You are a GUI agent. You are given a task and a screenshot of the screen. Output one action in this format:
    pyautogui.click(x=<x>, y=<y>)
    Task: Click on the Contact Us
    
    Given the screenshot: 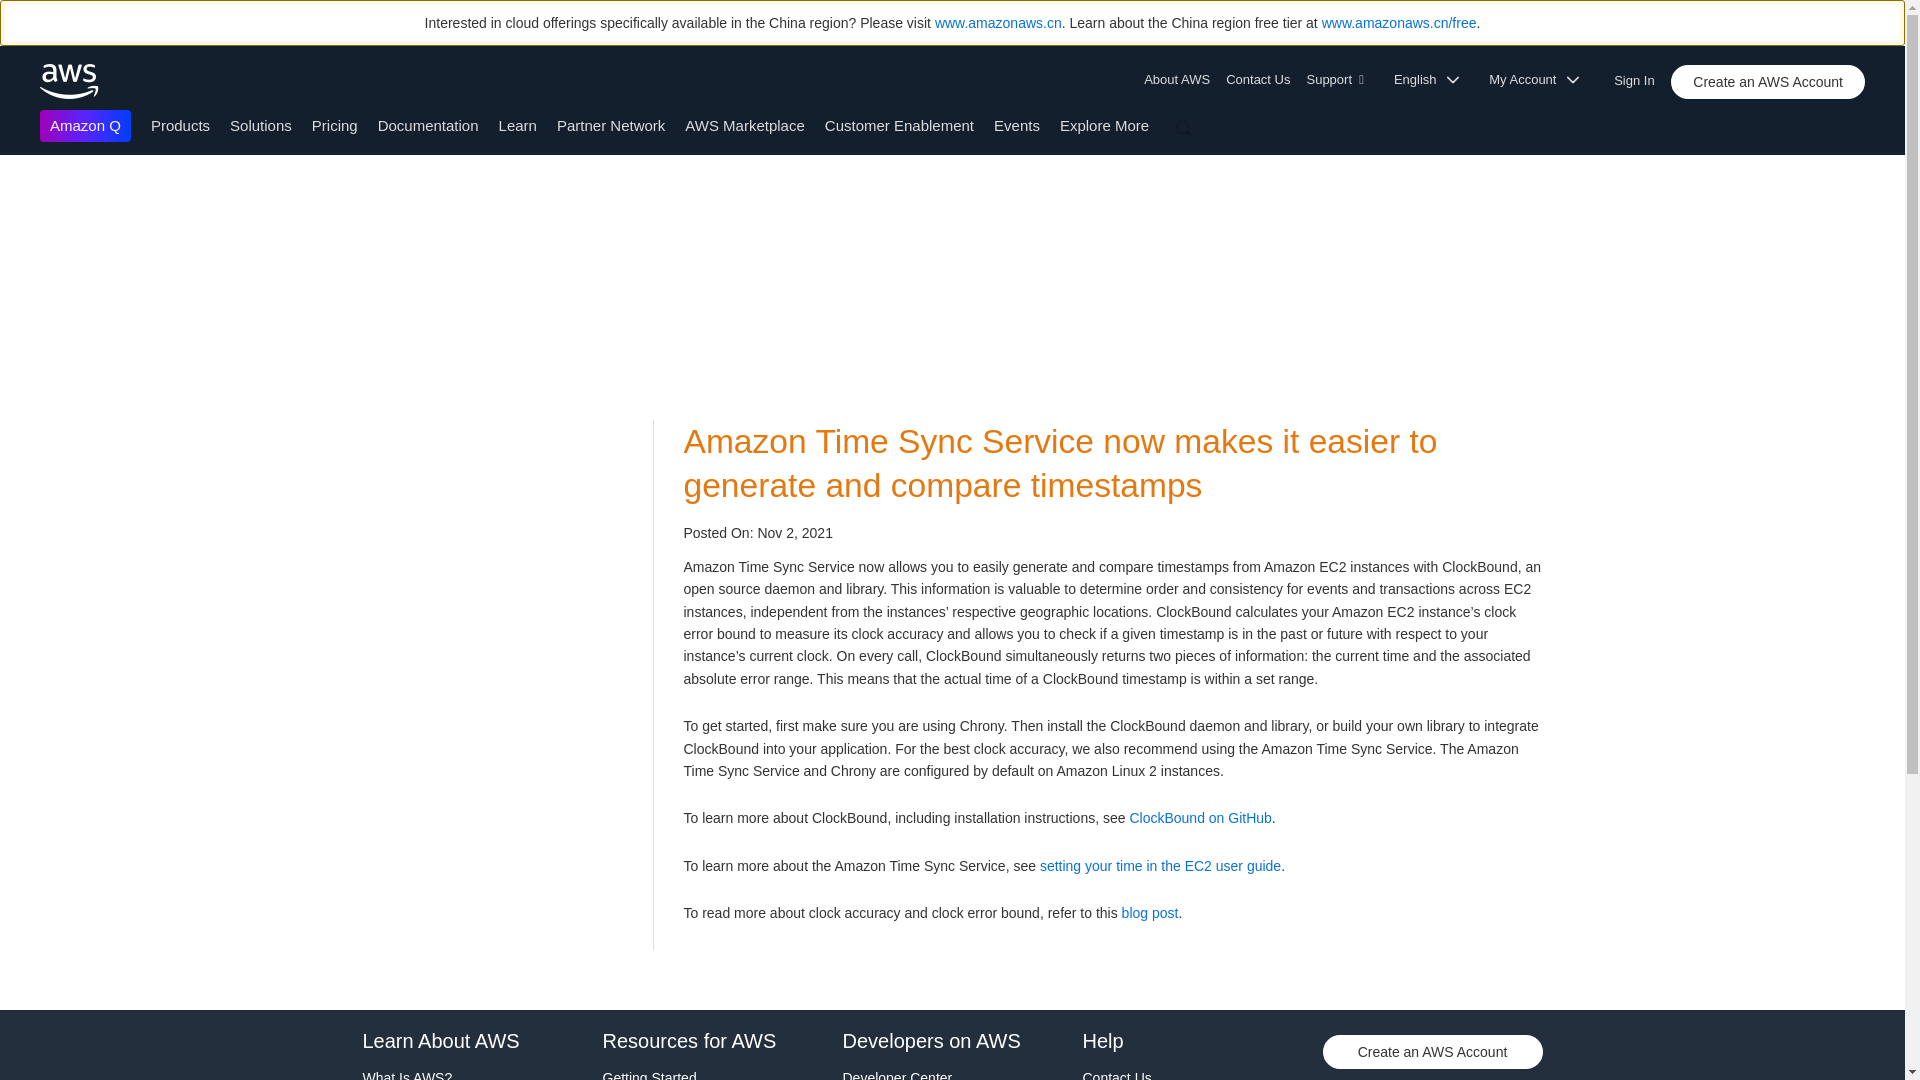 What is the action you would take?
    pyautogui.click(x=1257, y=80)
    